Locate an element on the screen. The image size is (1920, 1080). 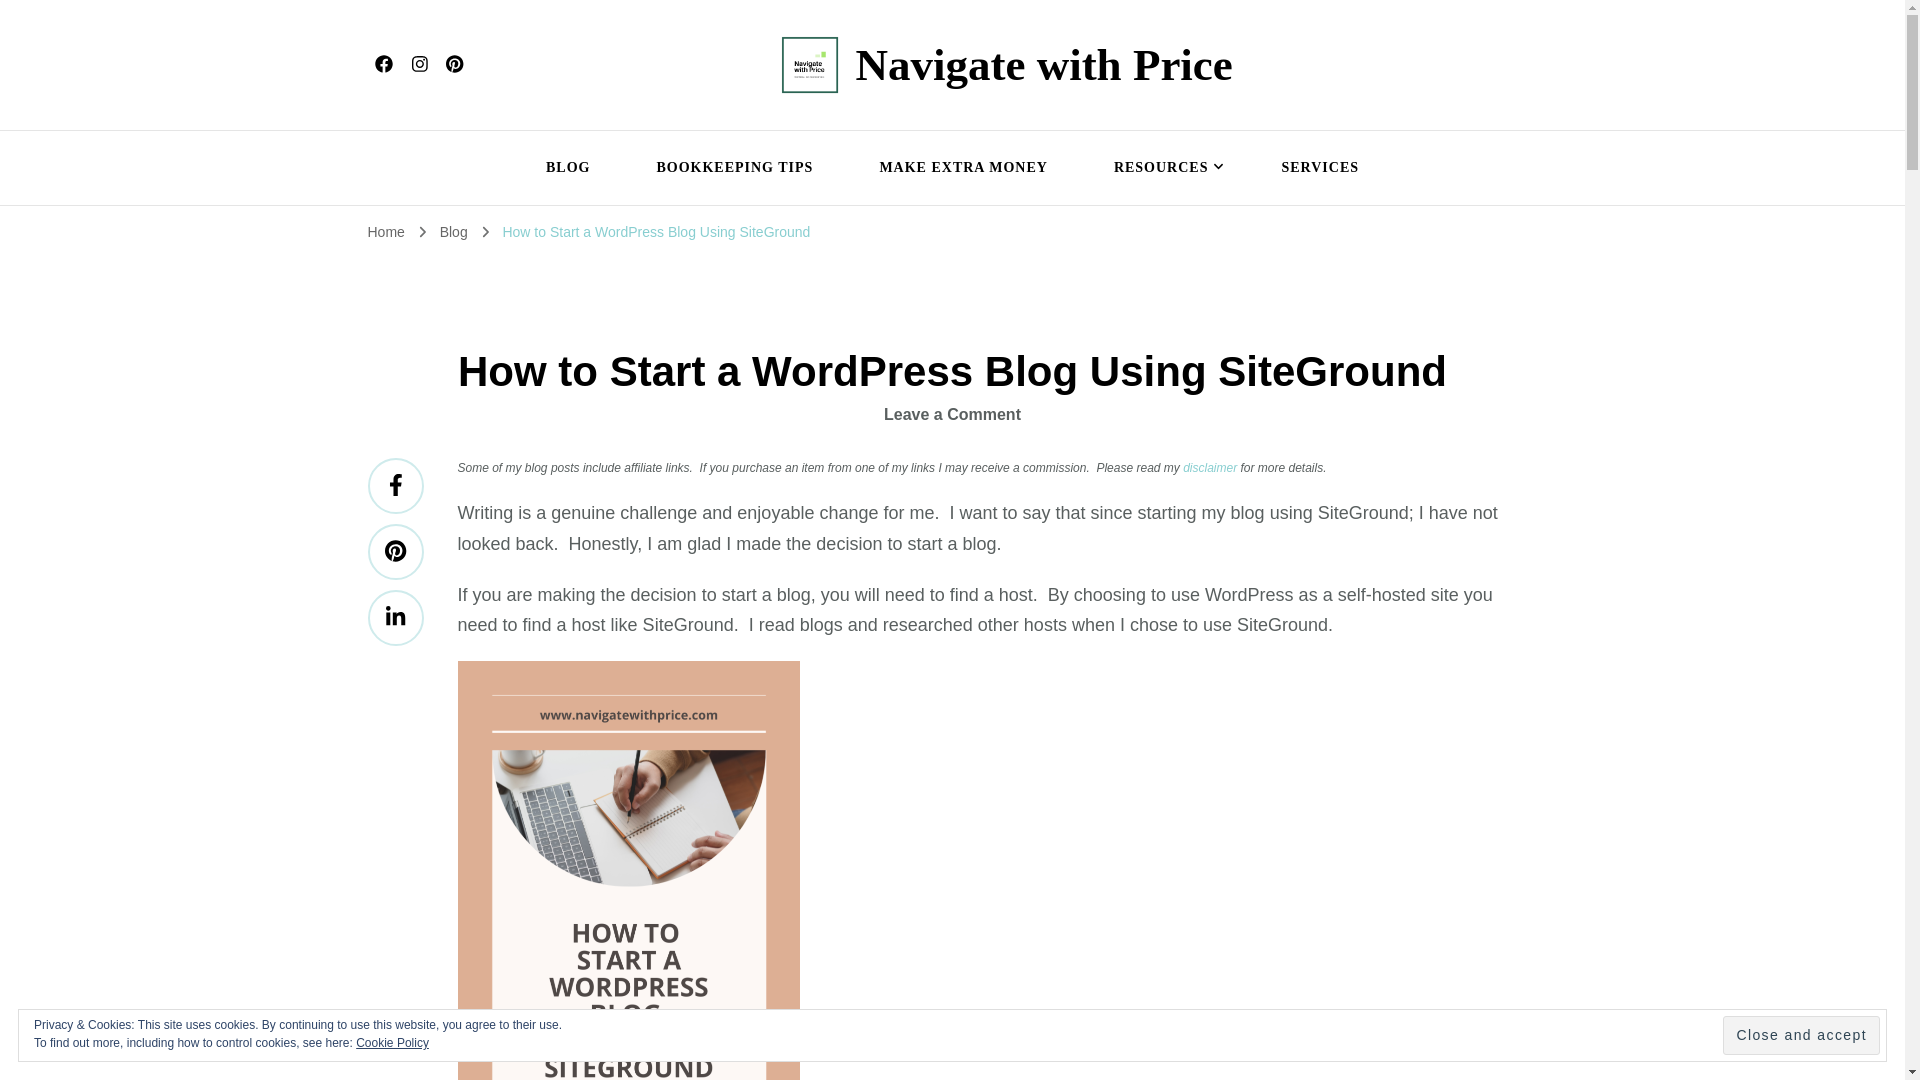
RESOURCES is located at coordinates (1165, 168).